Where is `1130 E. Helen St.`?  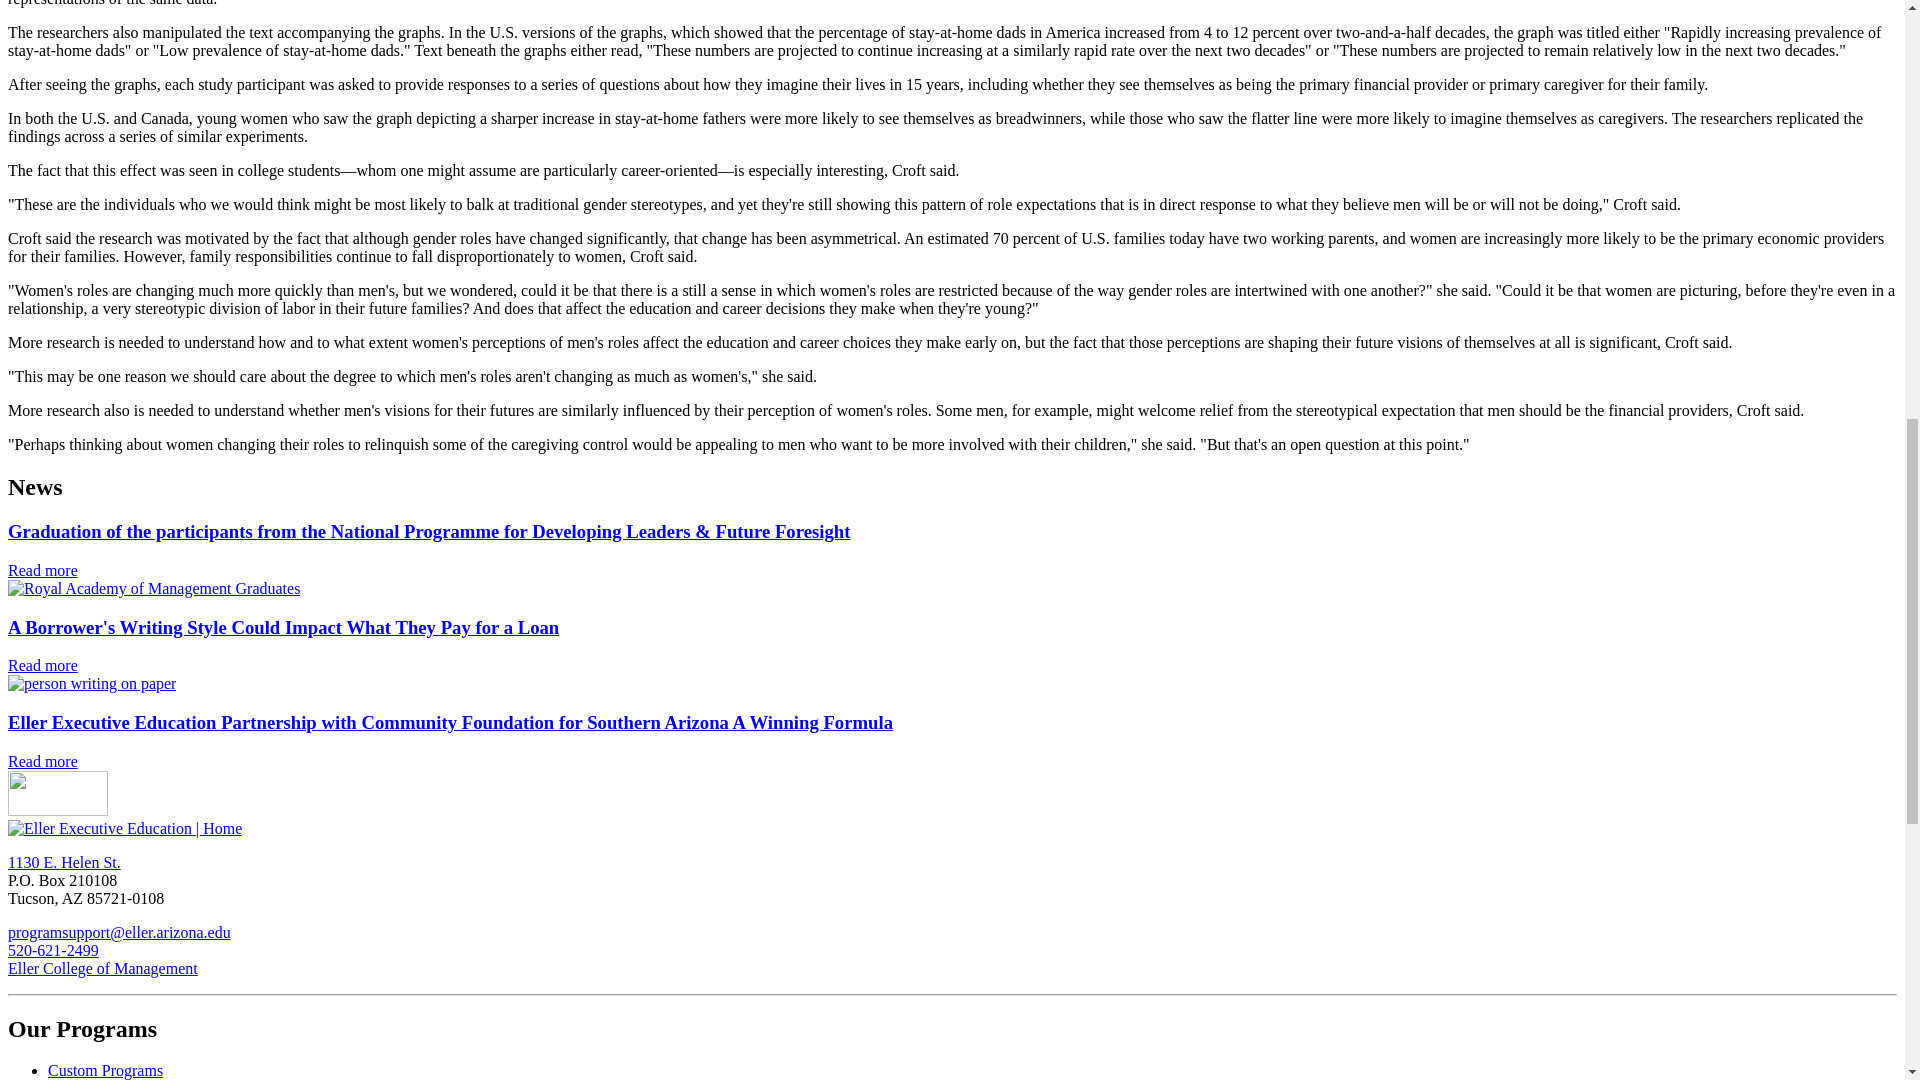
1130 E. Helen St. is located at coordinates (64, 862).